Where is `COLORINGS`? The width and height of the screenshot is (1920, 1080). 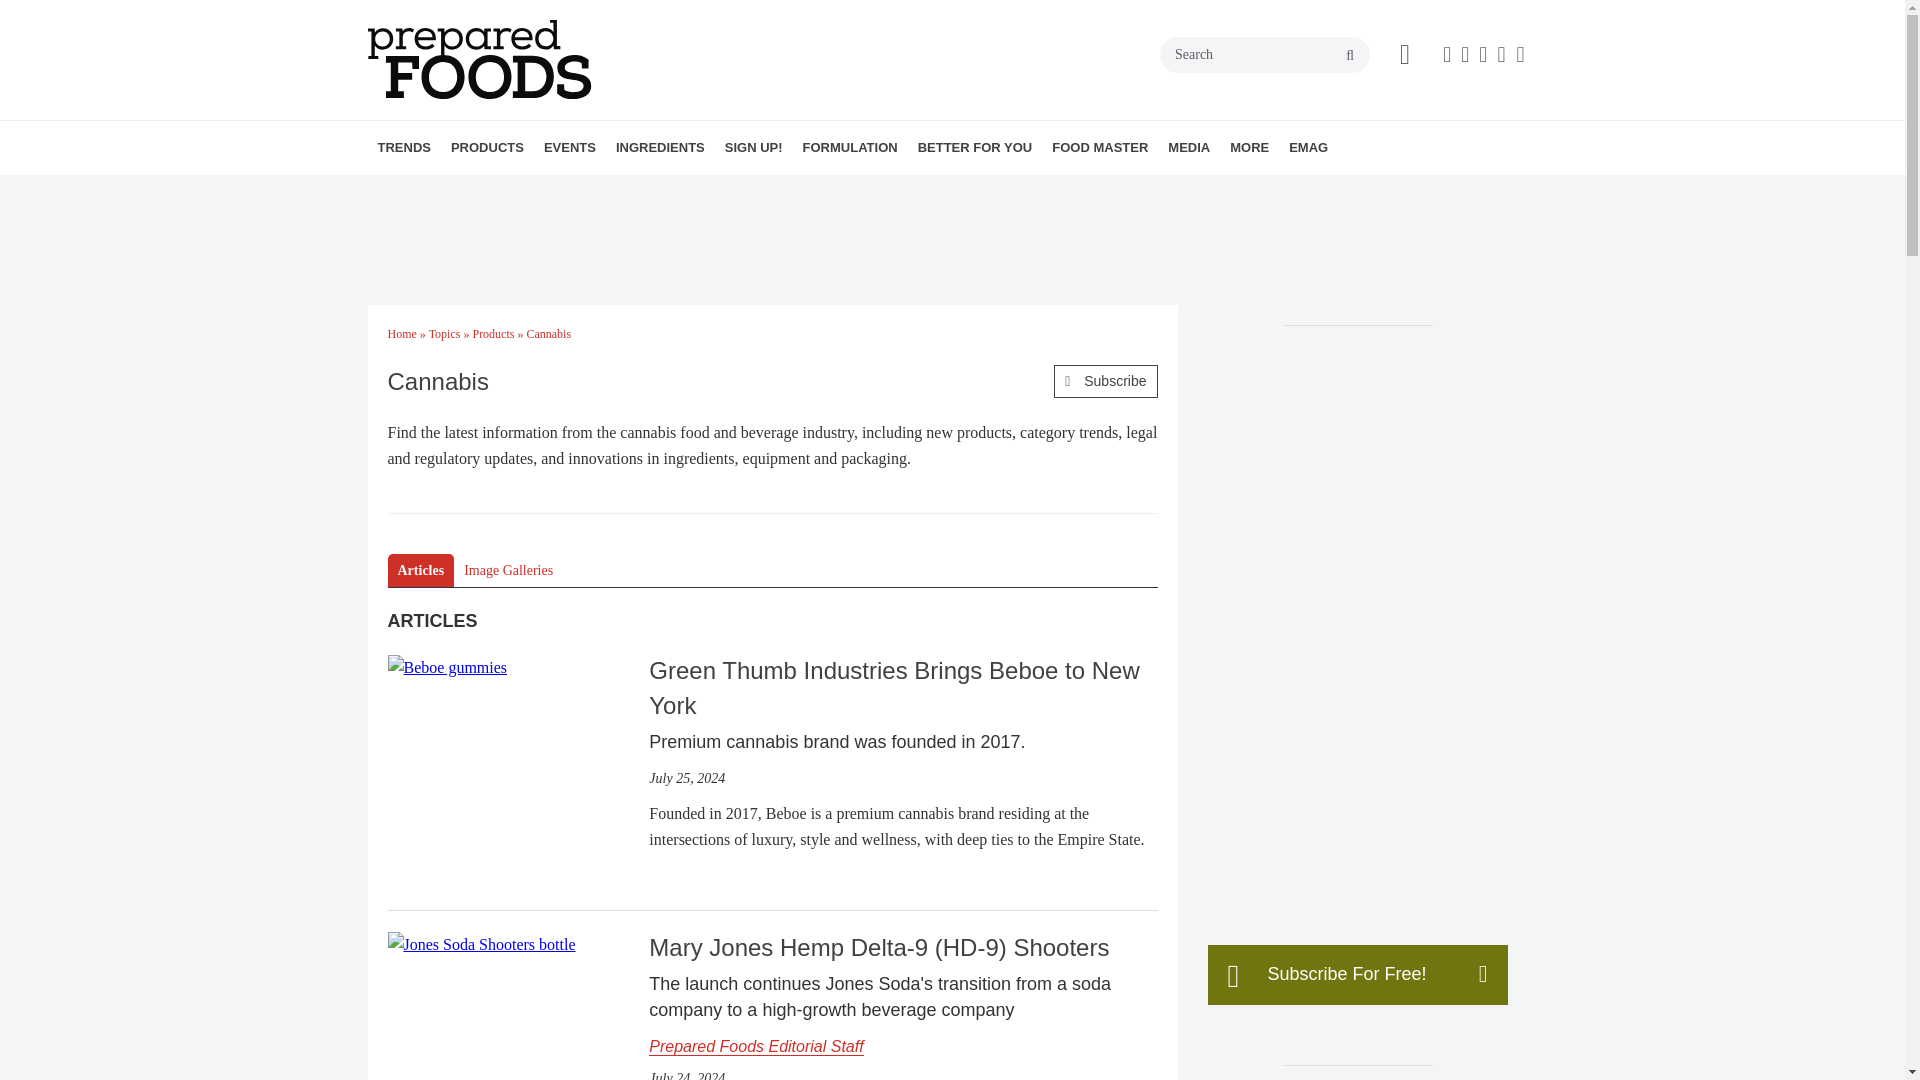
COLORINGS is located at coordinates (740, 191).